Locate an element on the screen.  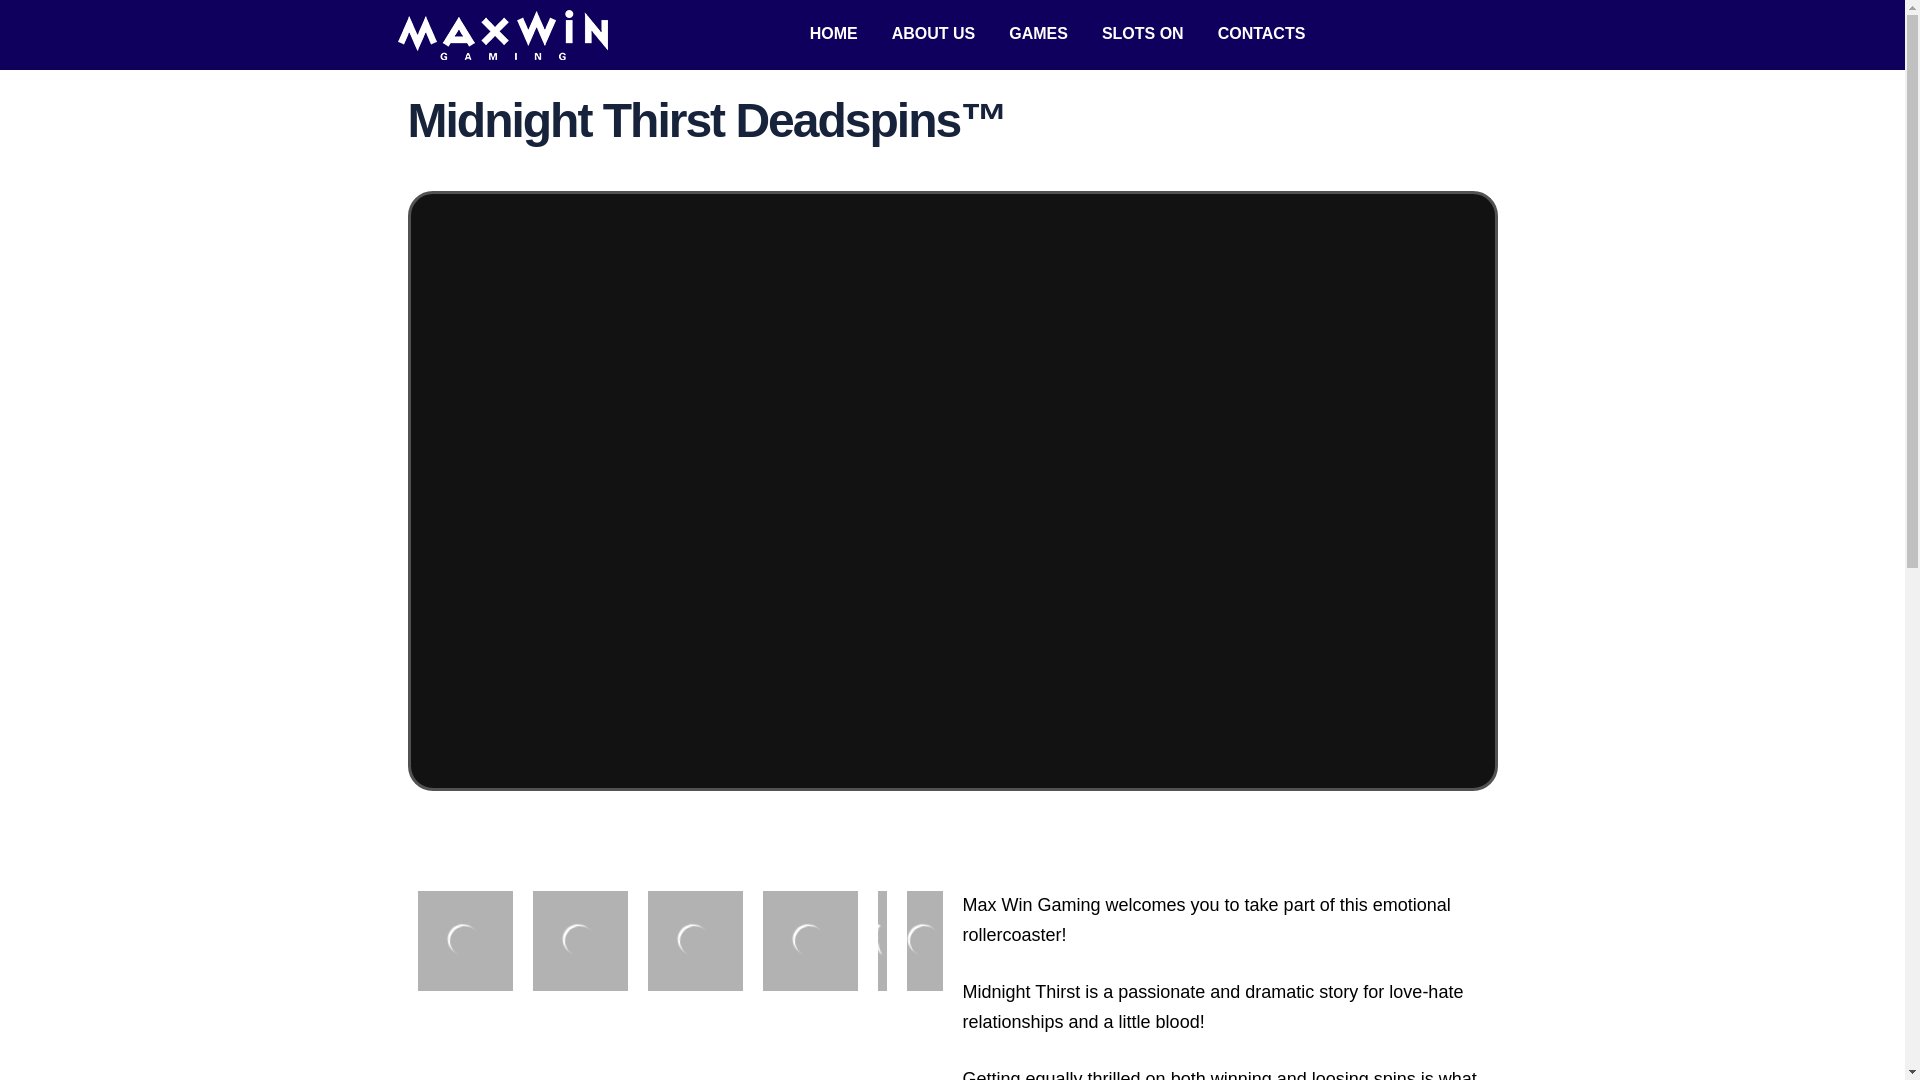
HOME is located at coordinates (834, 34).